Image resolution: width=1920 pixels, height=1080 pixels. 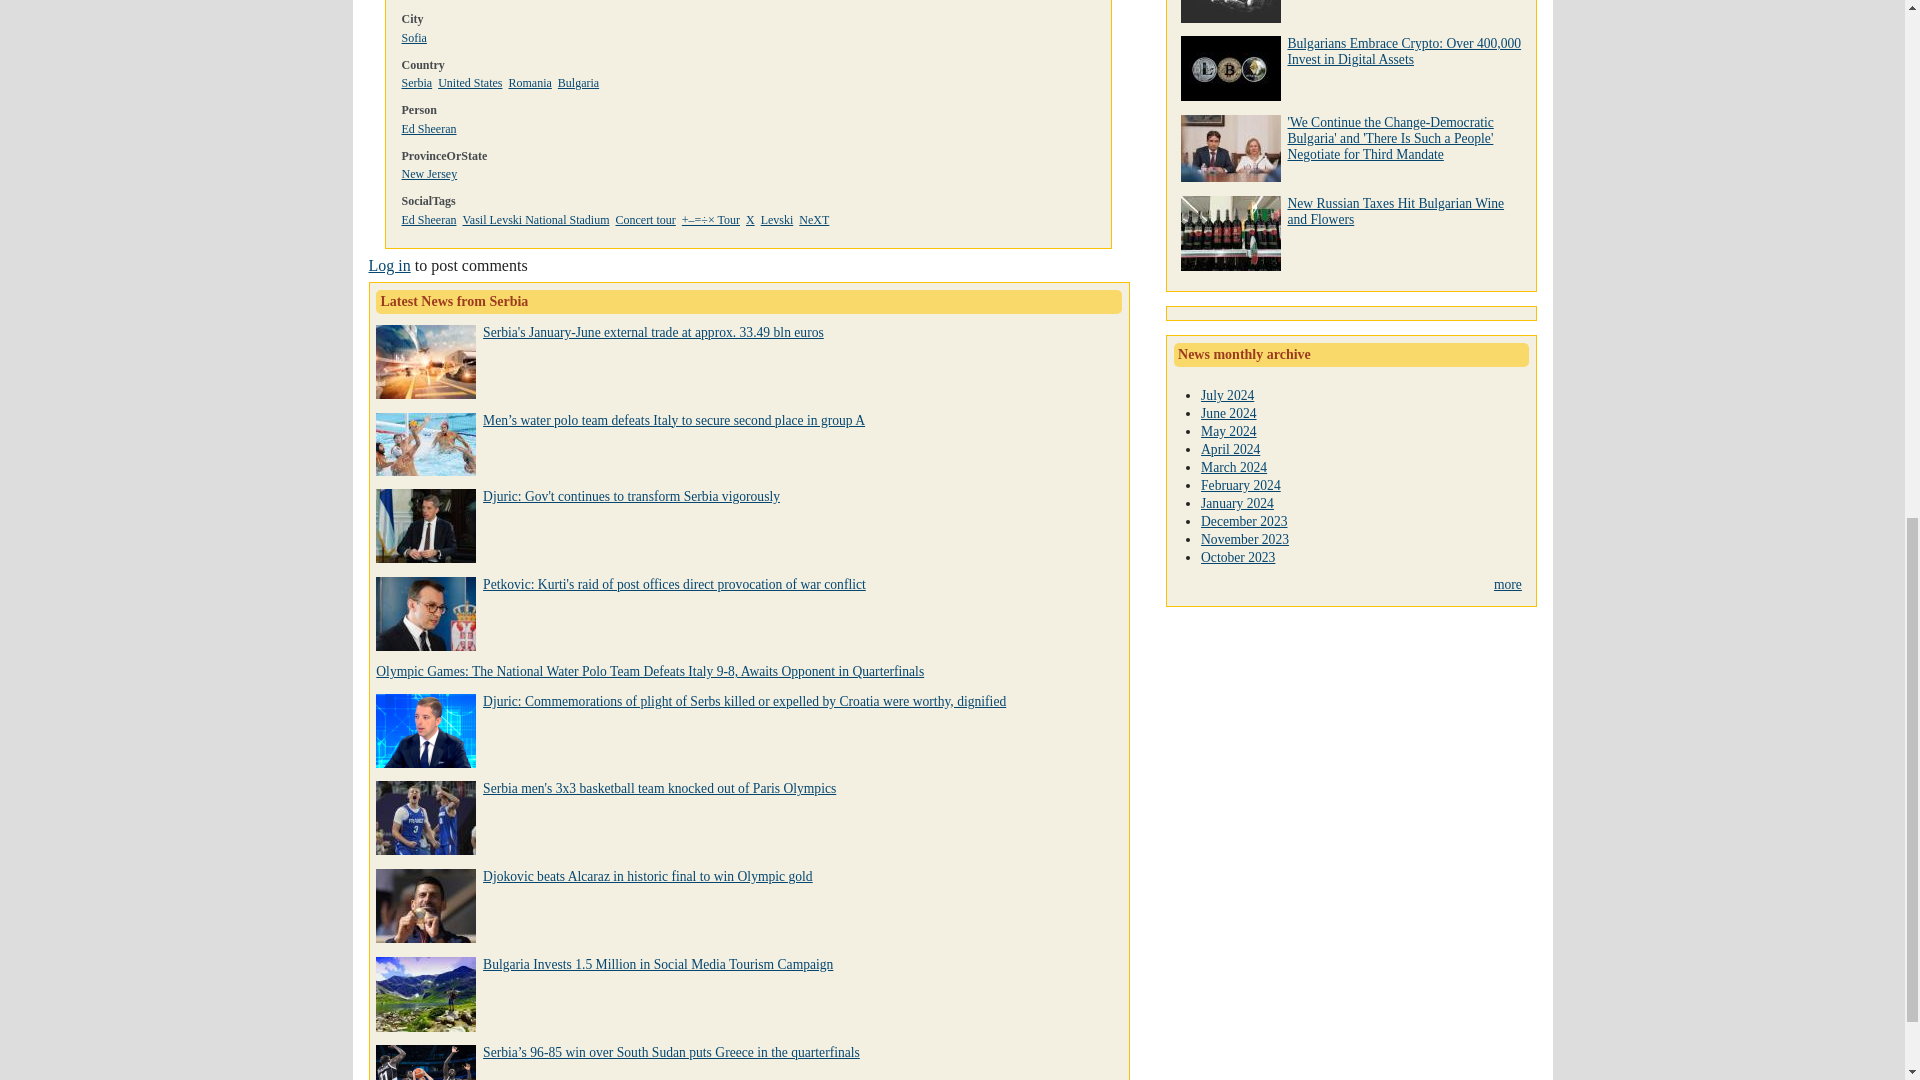 What do you see at coordinates (430, 174) in the screenshot?
I see `New Jersey` at bounding box center [430, 174].